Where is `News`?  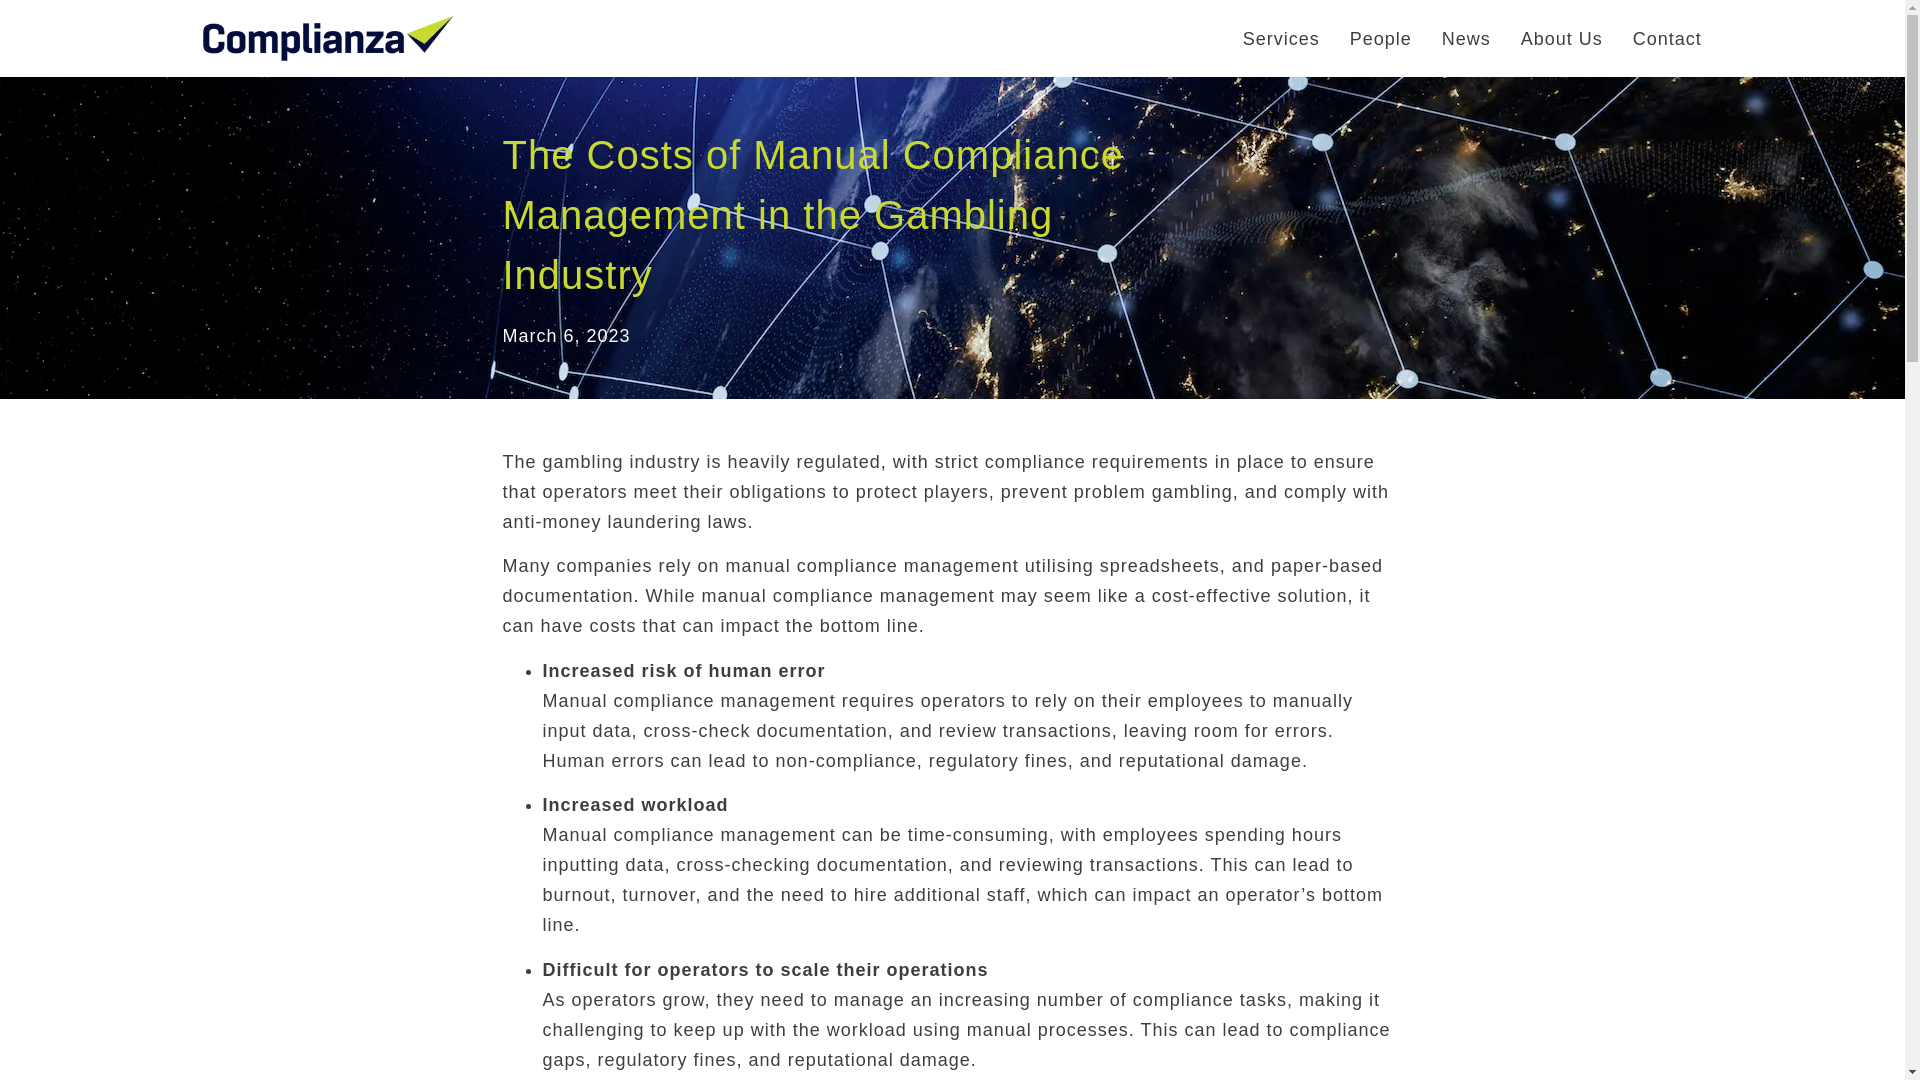 News is located at coordinates (1466, 38).